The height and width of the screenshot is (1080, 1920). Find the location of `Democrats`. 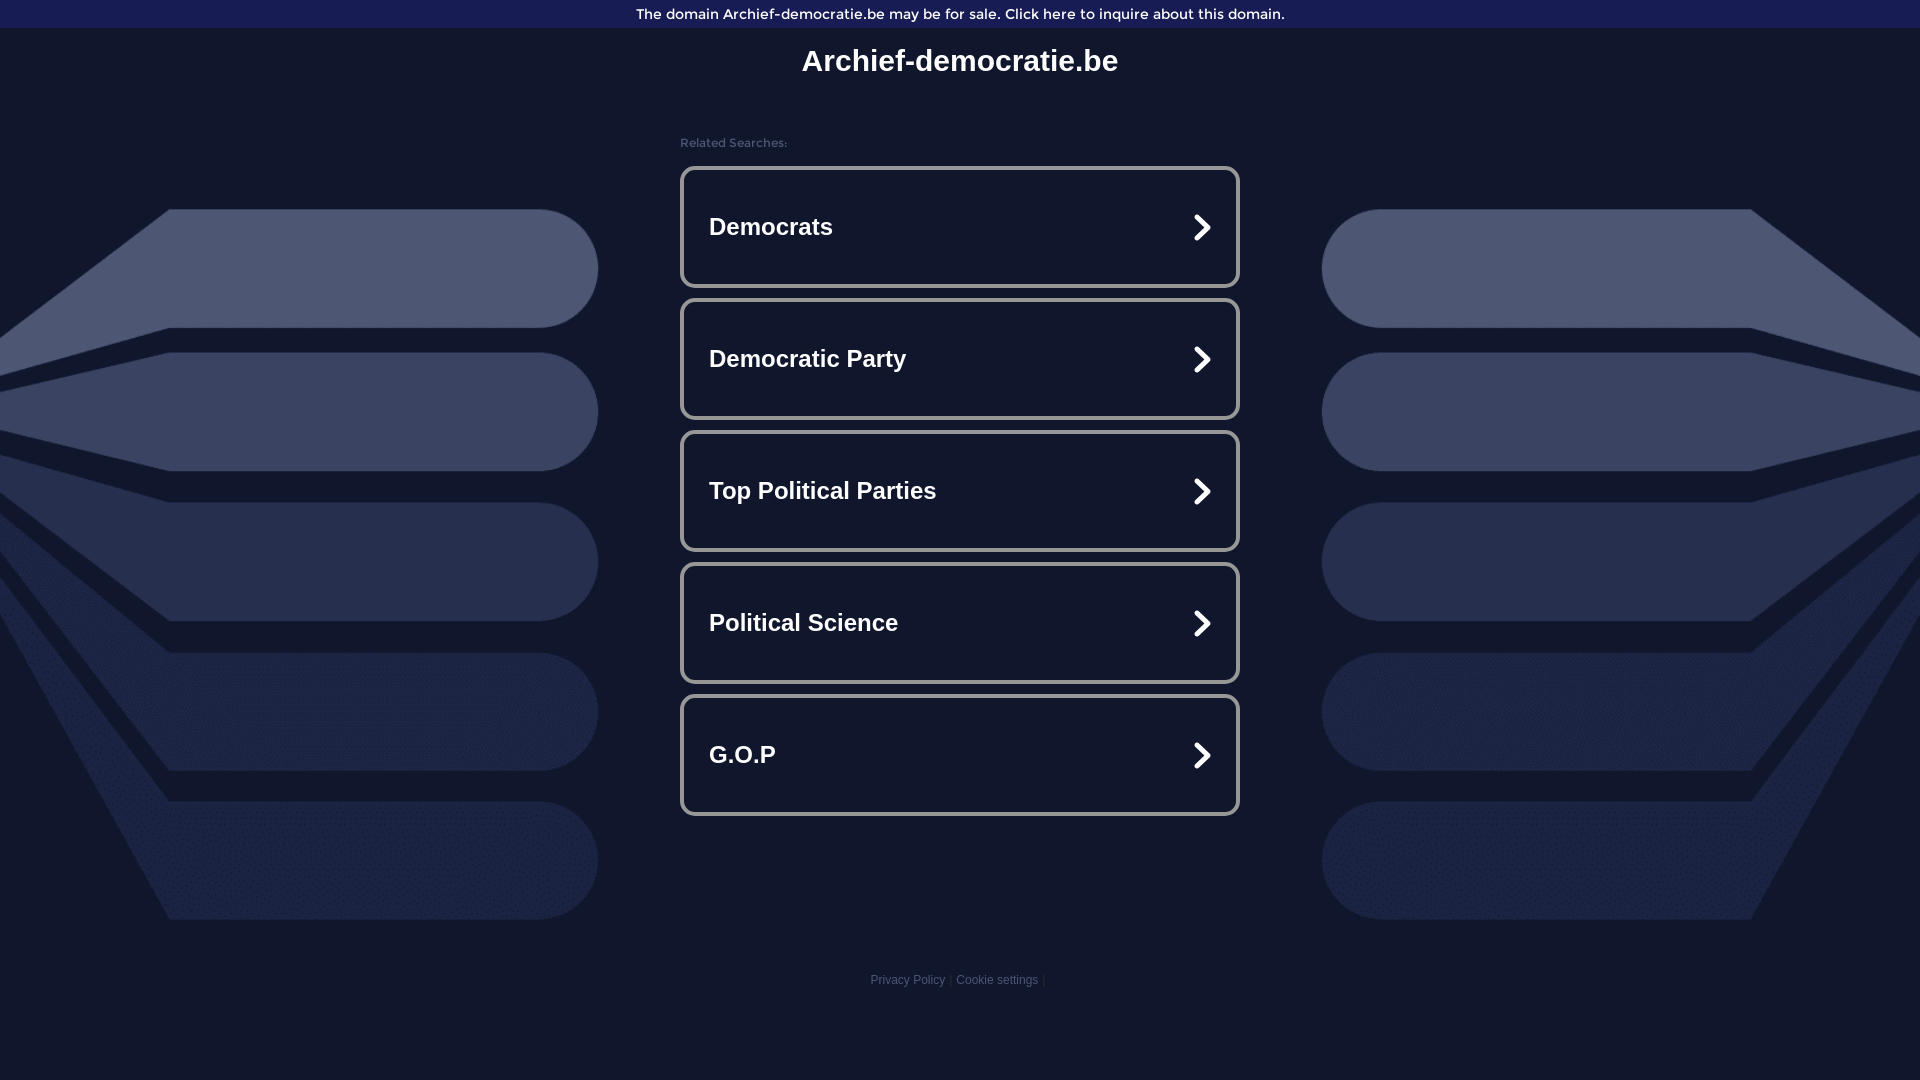

Democrats is located at coordinates (960, 227).